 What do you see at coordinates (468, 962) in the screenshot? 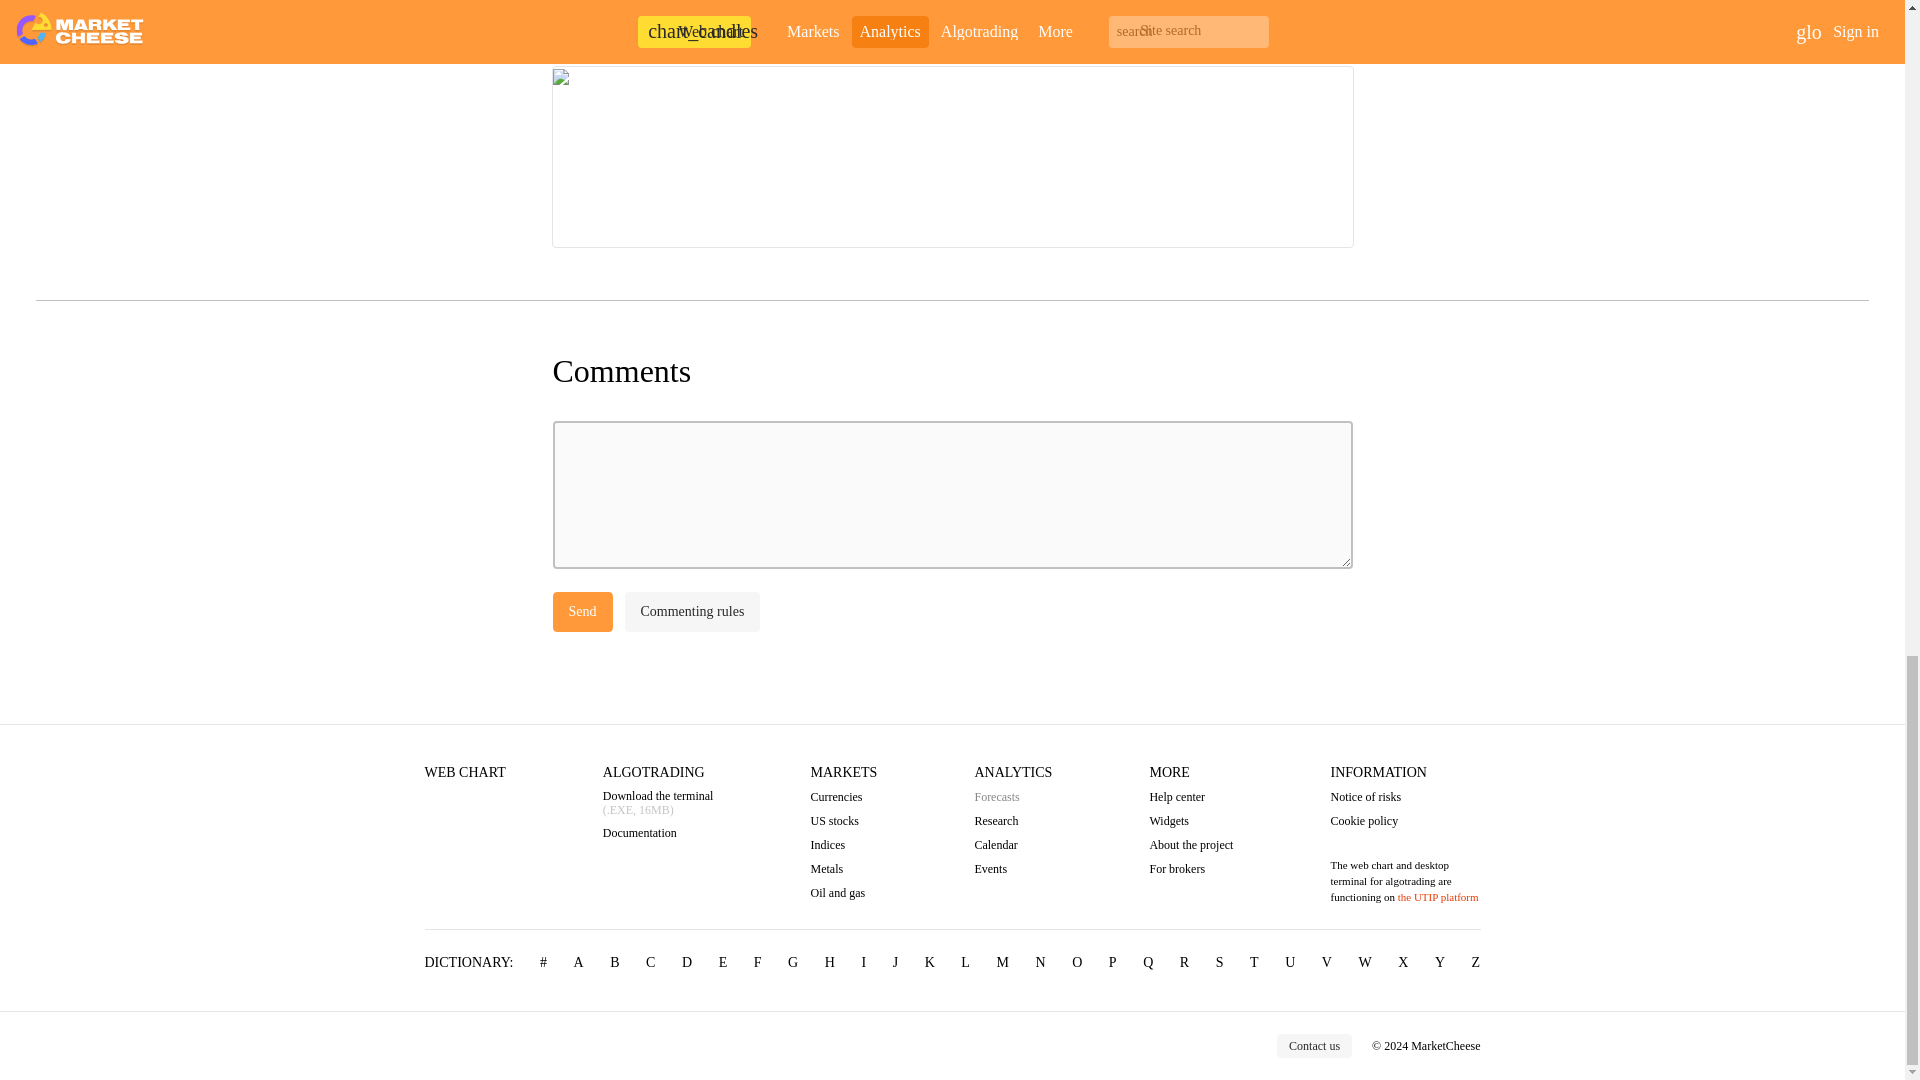
I see `DICTIONARY:` at bounding box center [468, 962].